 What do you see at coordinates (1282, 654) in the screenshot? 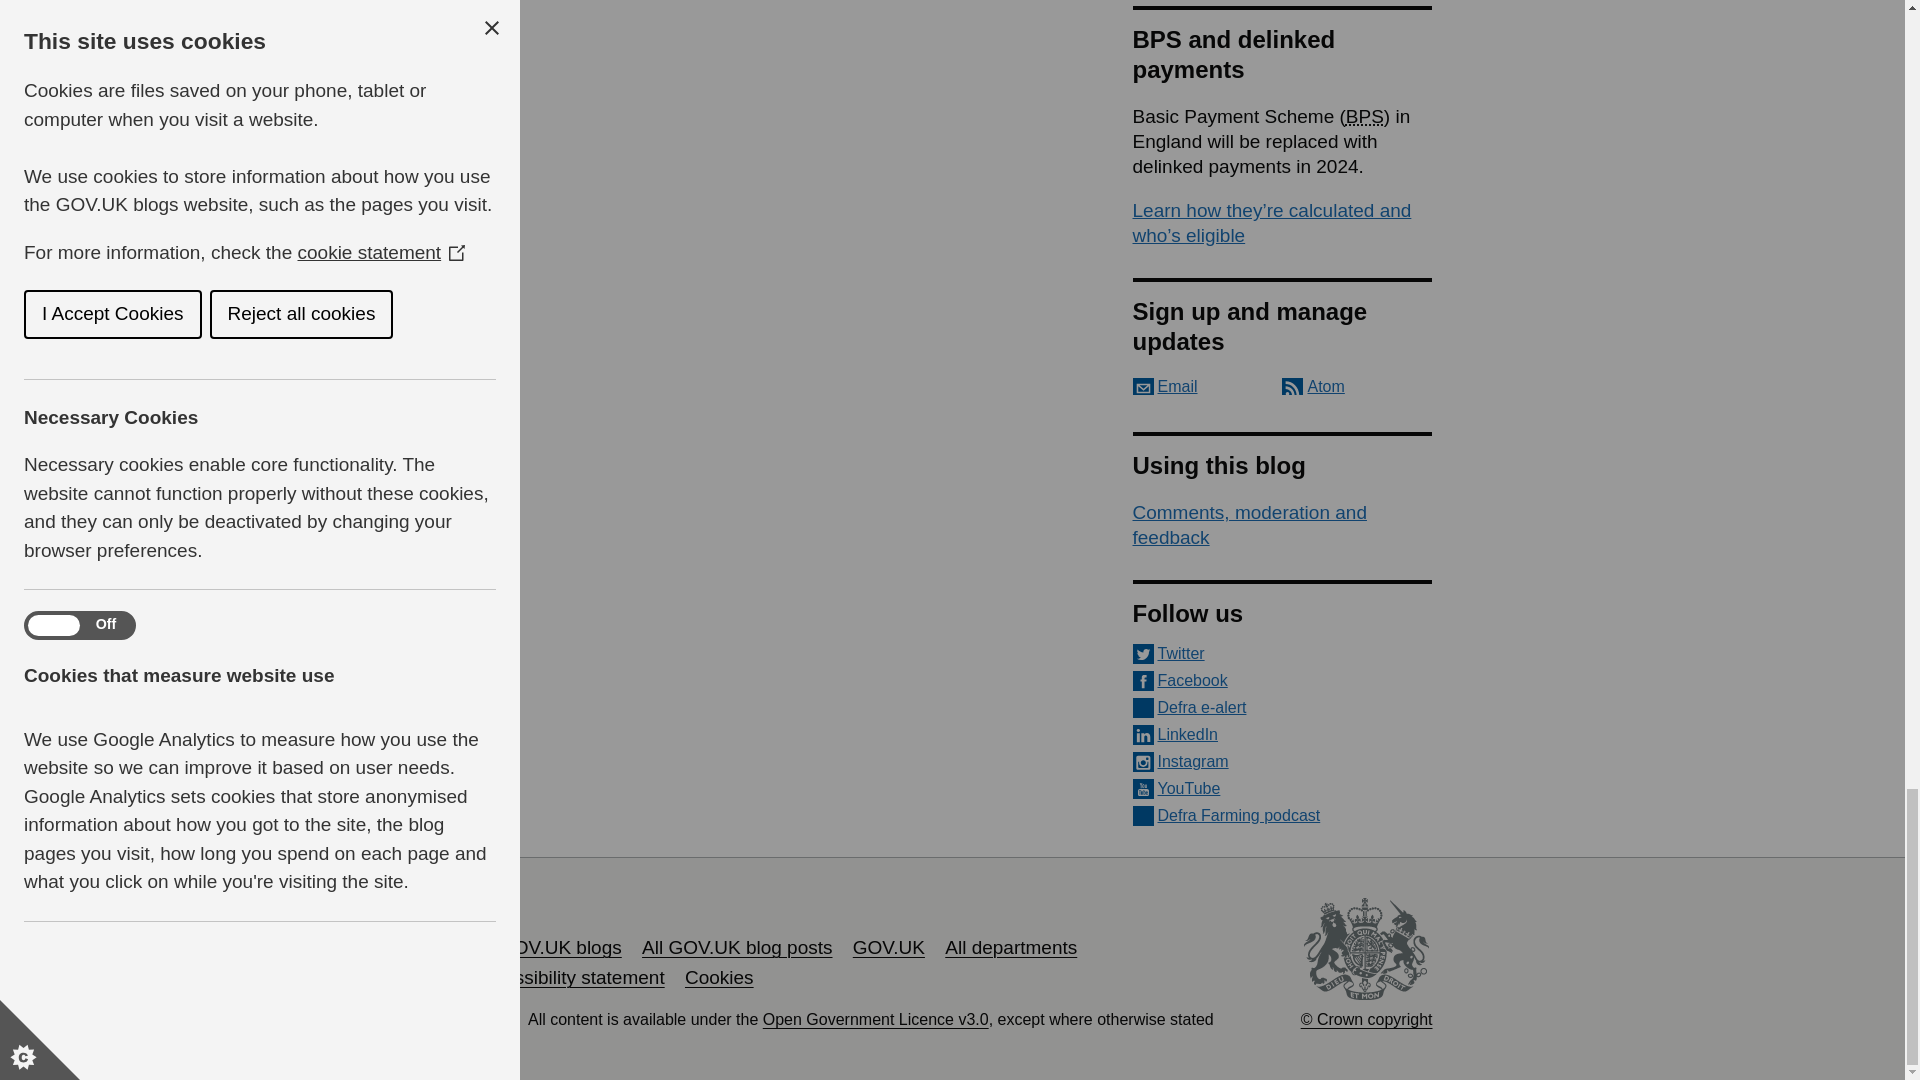
I see `Twitter` at bounding box center [1282, 654].